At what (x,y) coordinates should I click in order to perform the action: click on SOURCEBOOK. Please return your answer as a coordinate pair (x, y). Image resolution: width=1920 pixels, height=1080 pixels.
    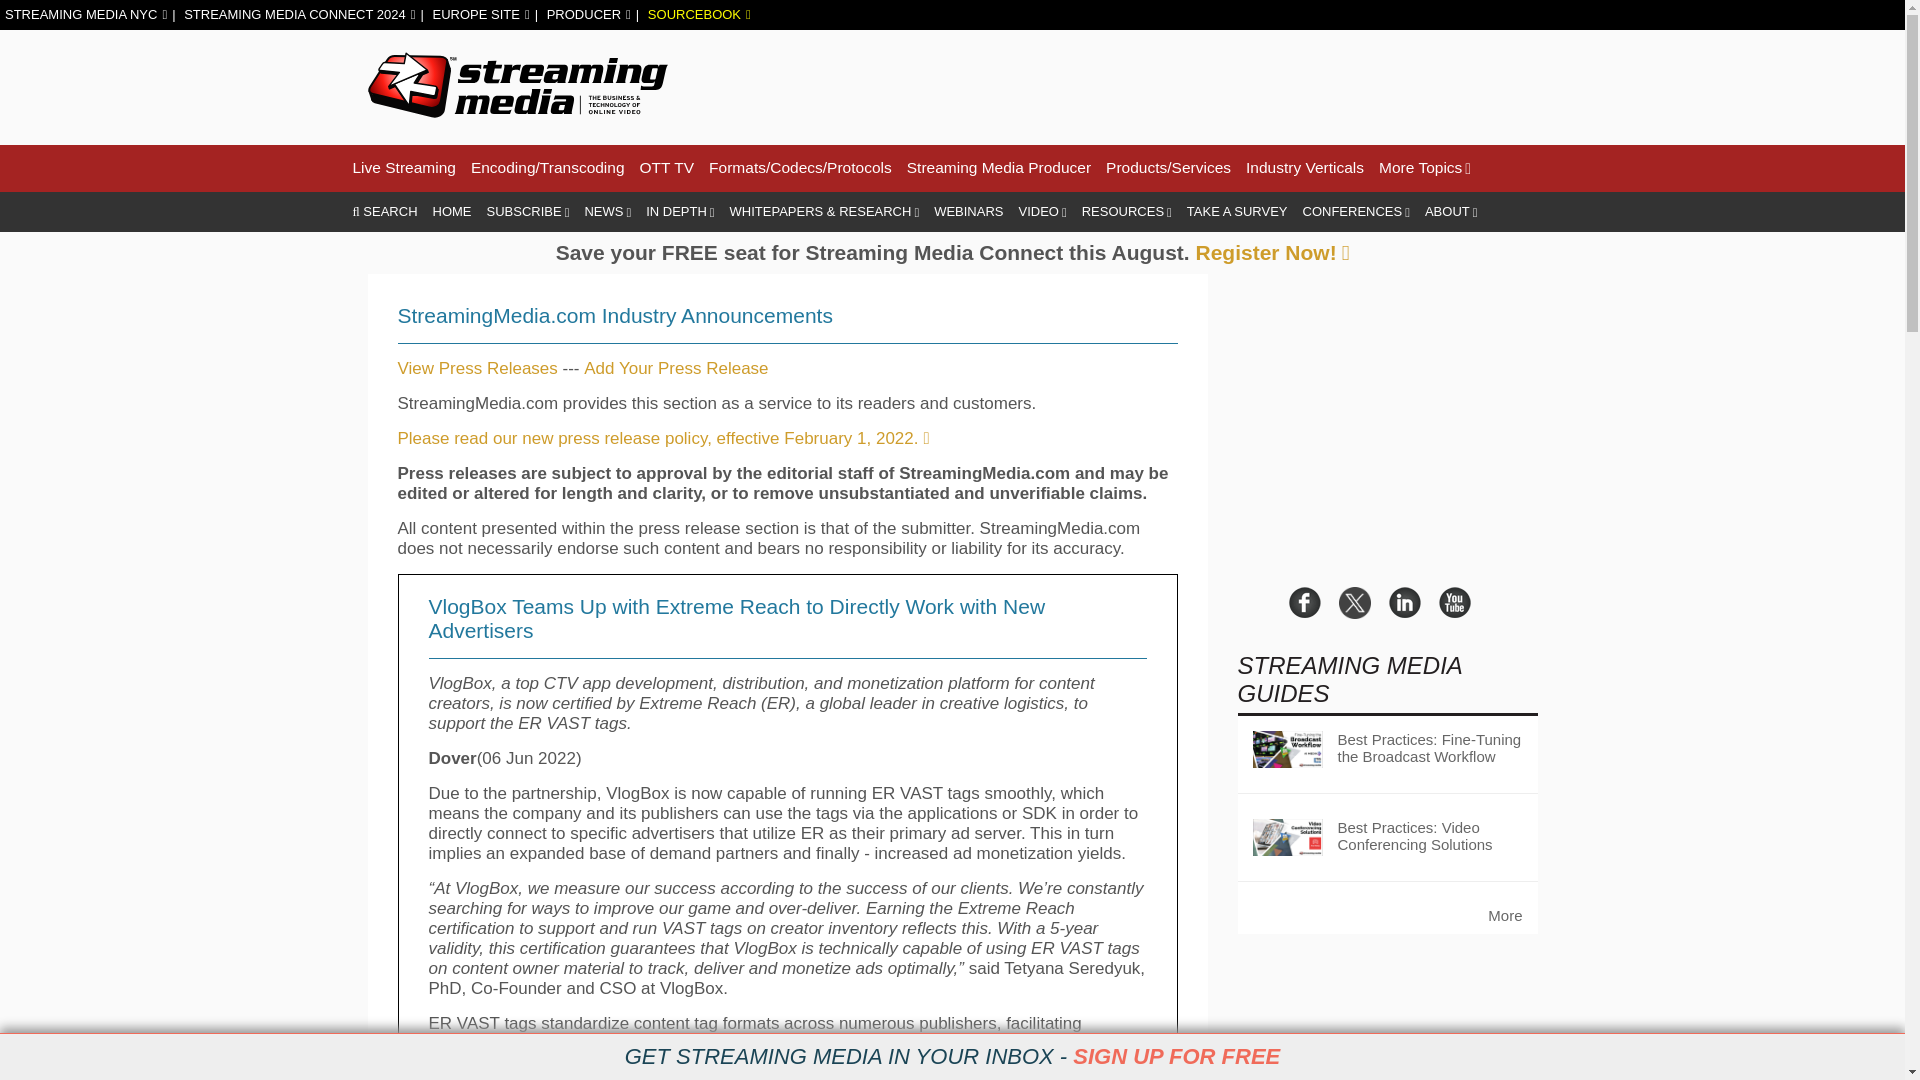
    Looking at the image, I should click on (699, 14).